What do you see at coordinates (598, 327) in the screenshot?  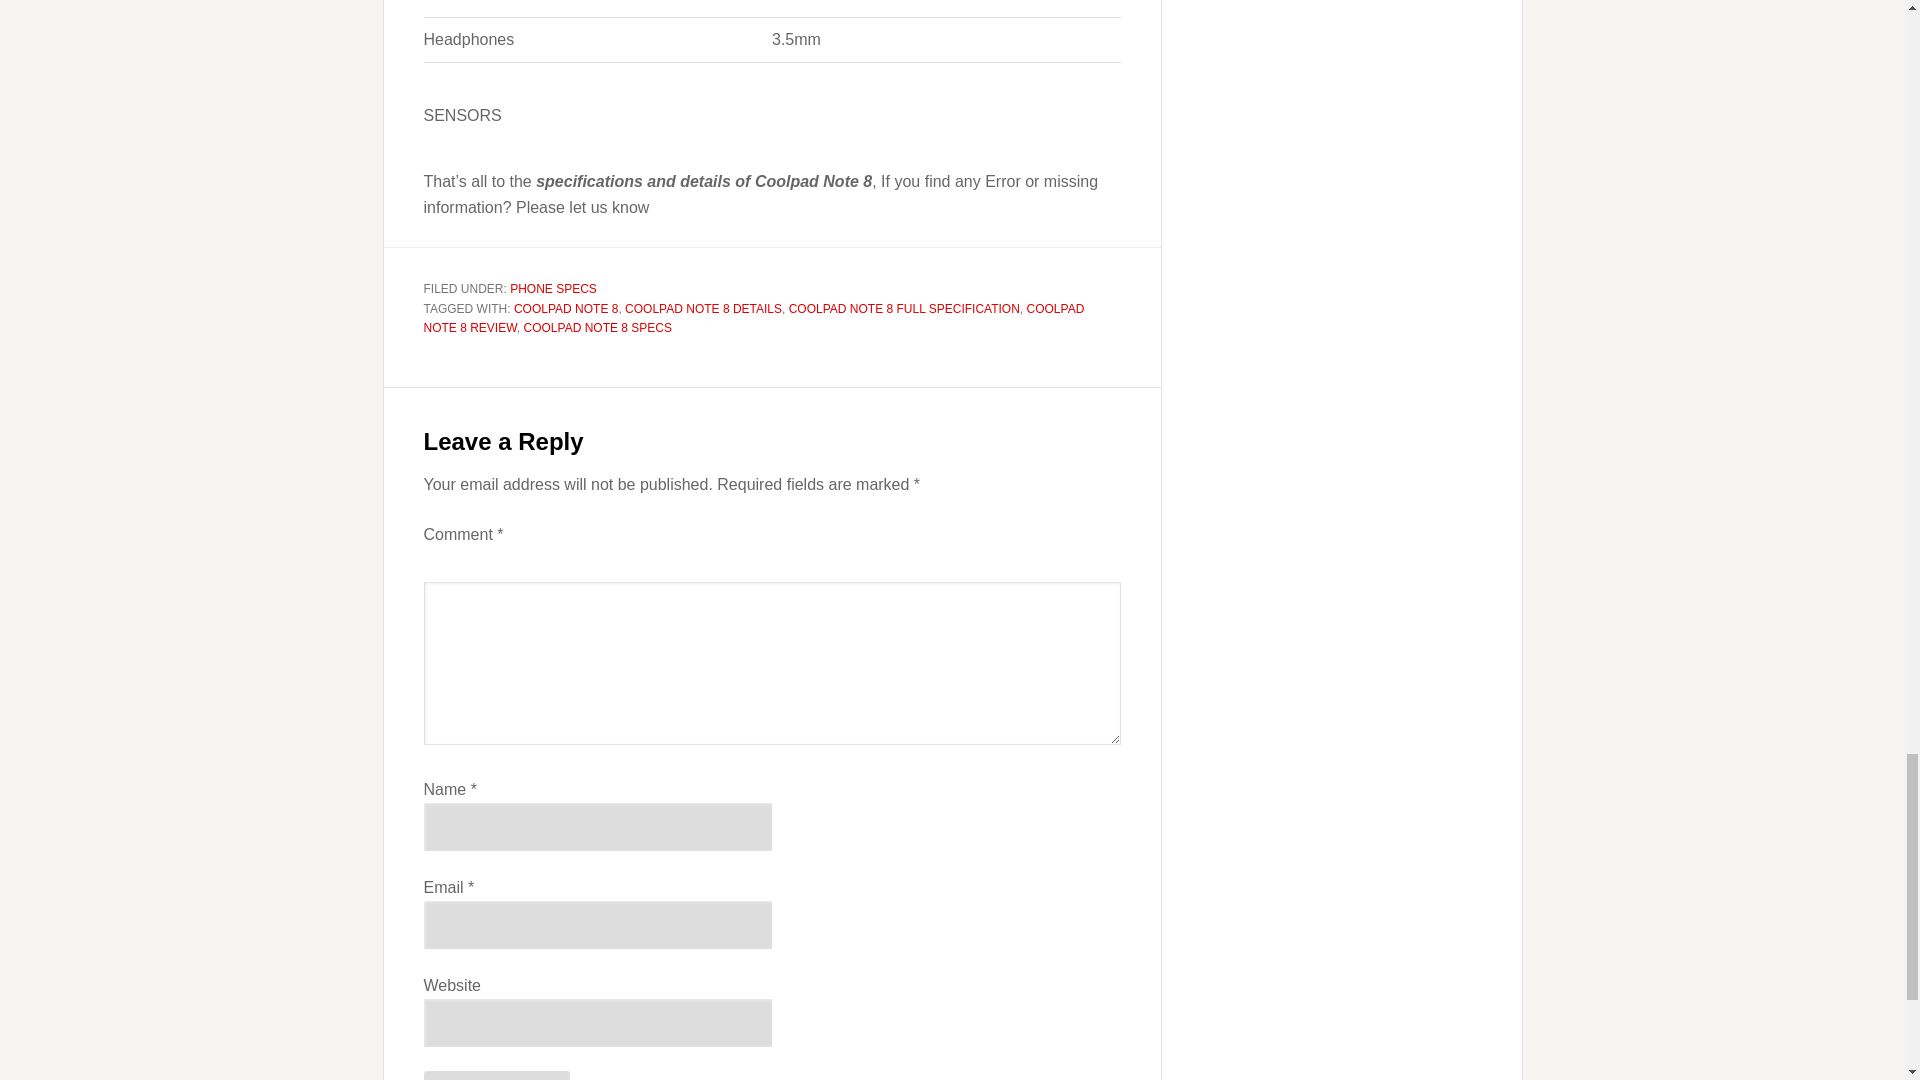 I see `COOLPAD NOTE 8 SPECS` at bounding box center [598, 327].